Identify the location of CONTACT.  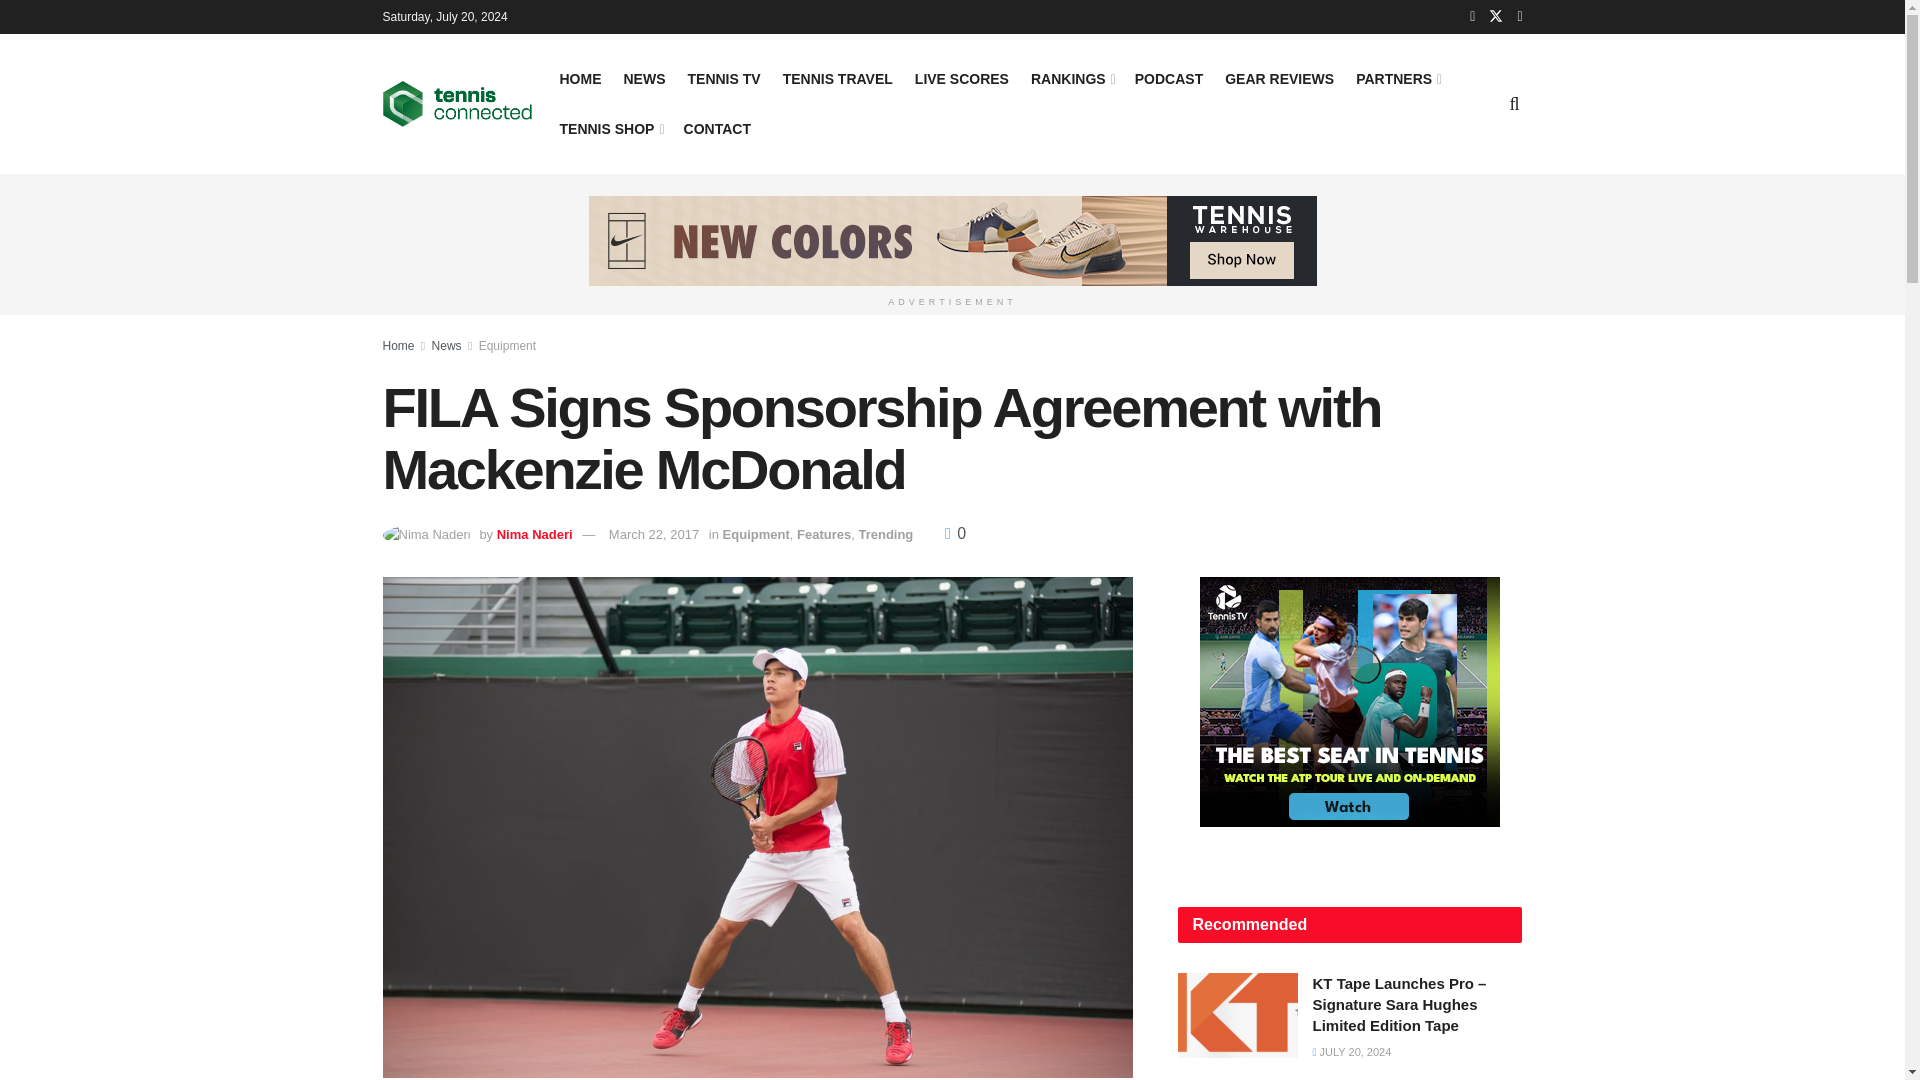
(716, 128).